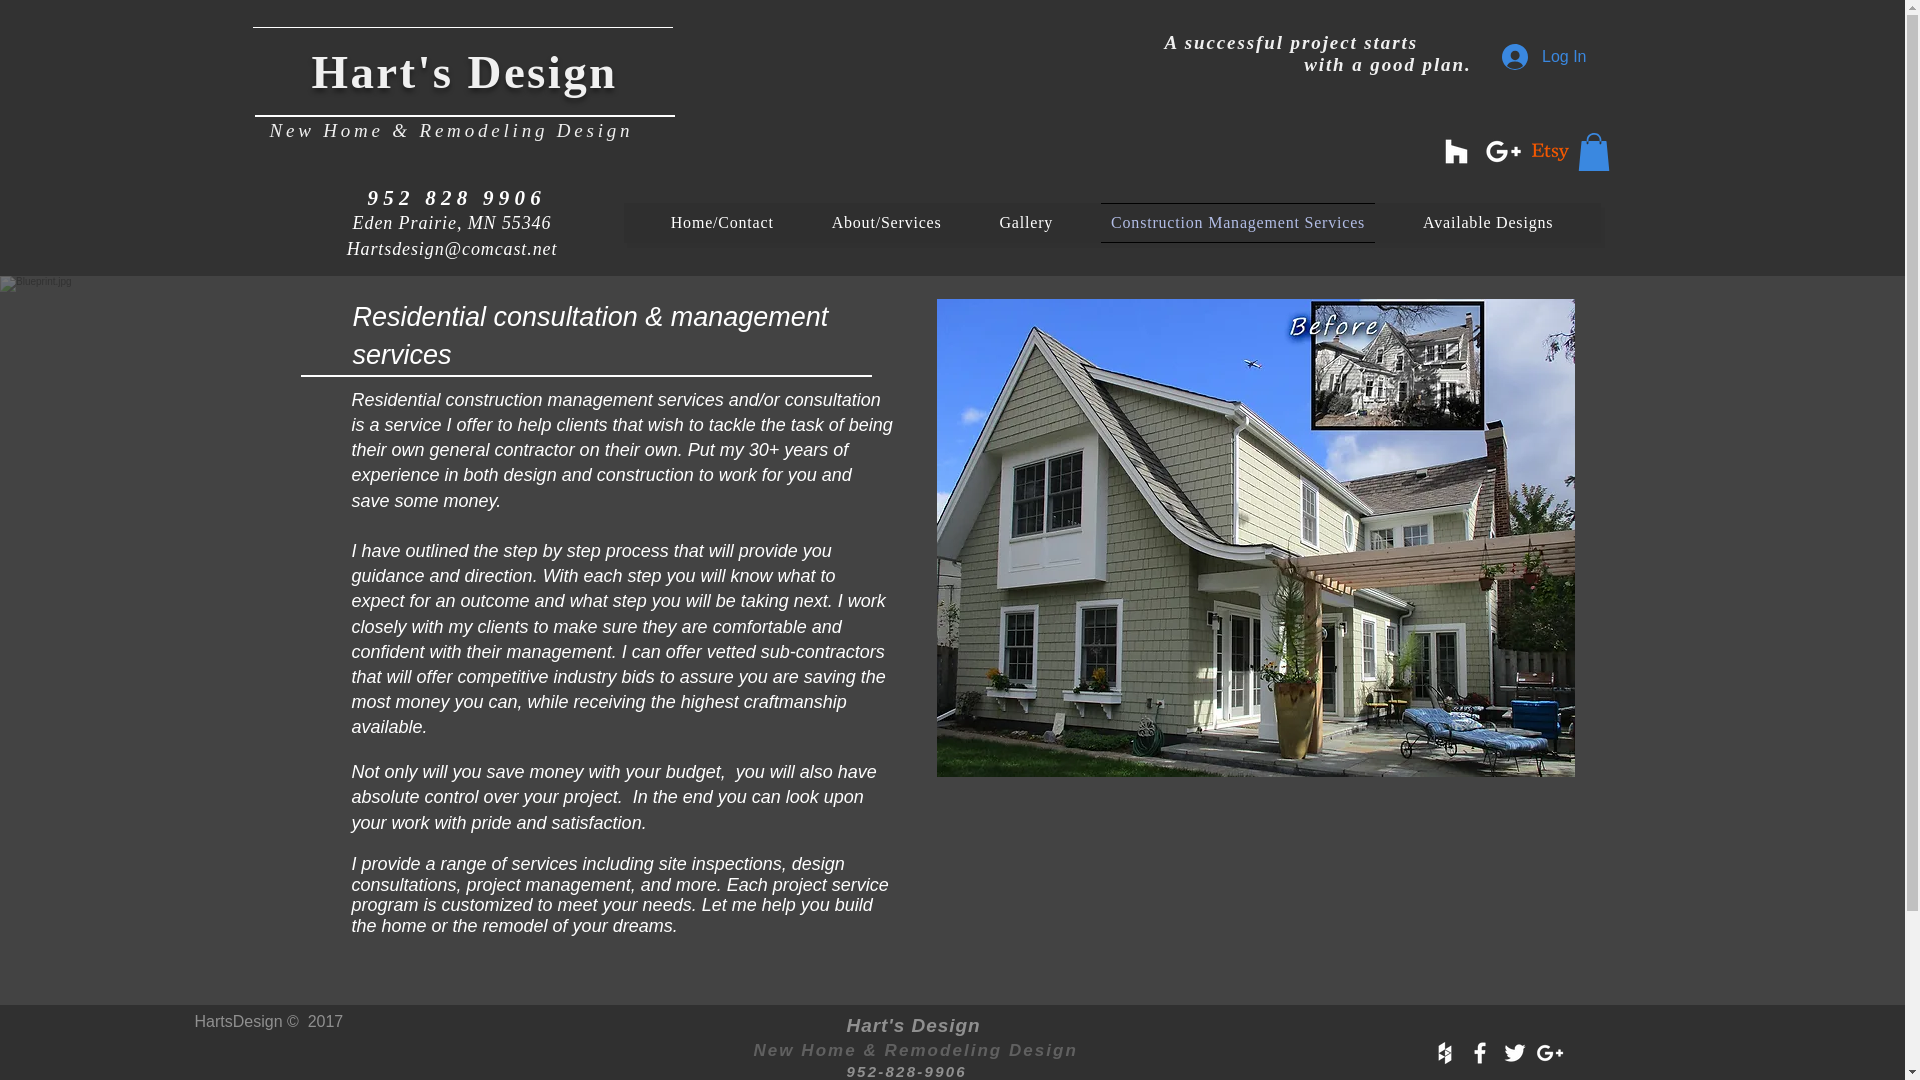 The width and height of the screenshot is (1920, 1080). Describe the element at coordinates (1026, 223) in the screenshot. I see `Gallery` at that location.